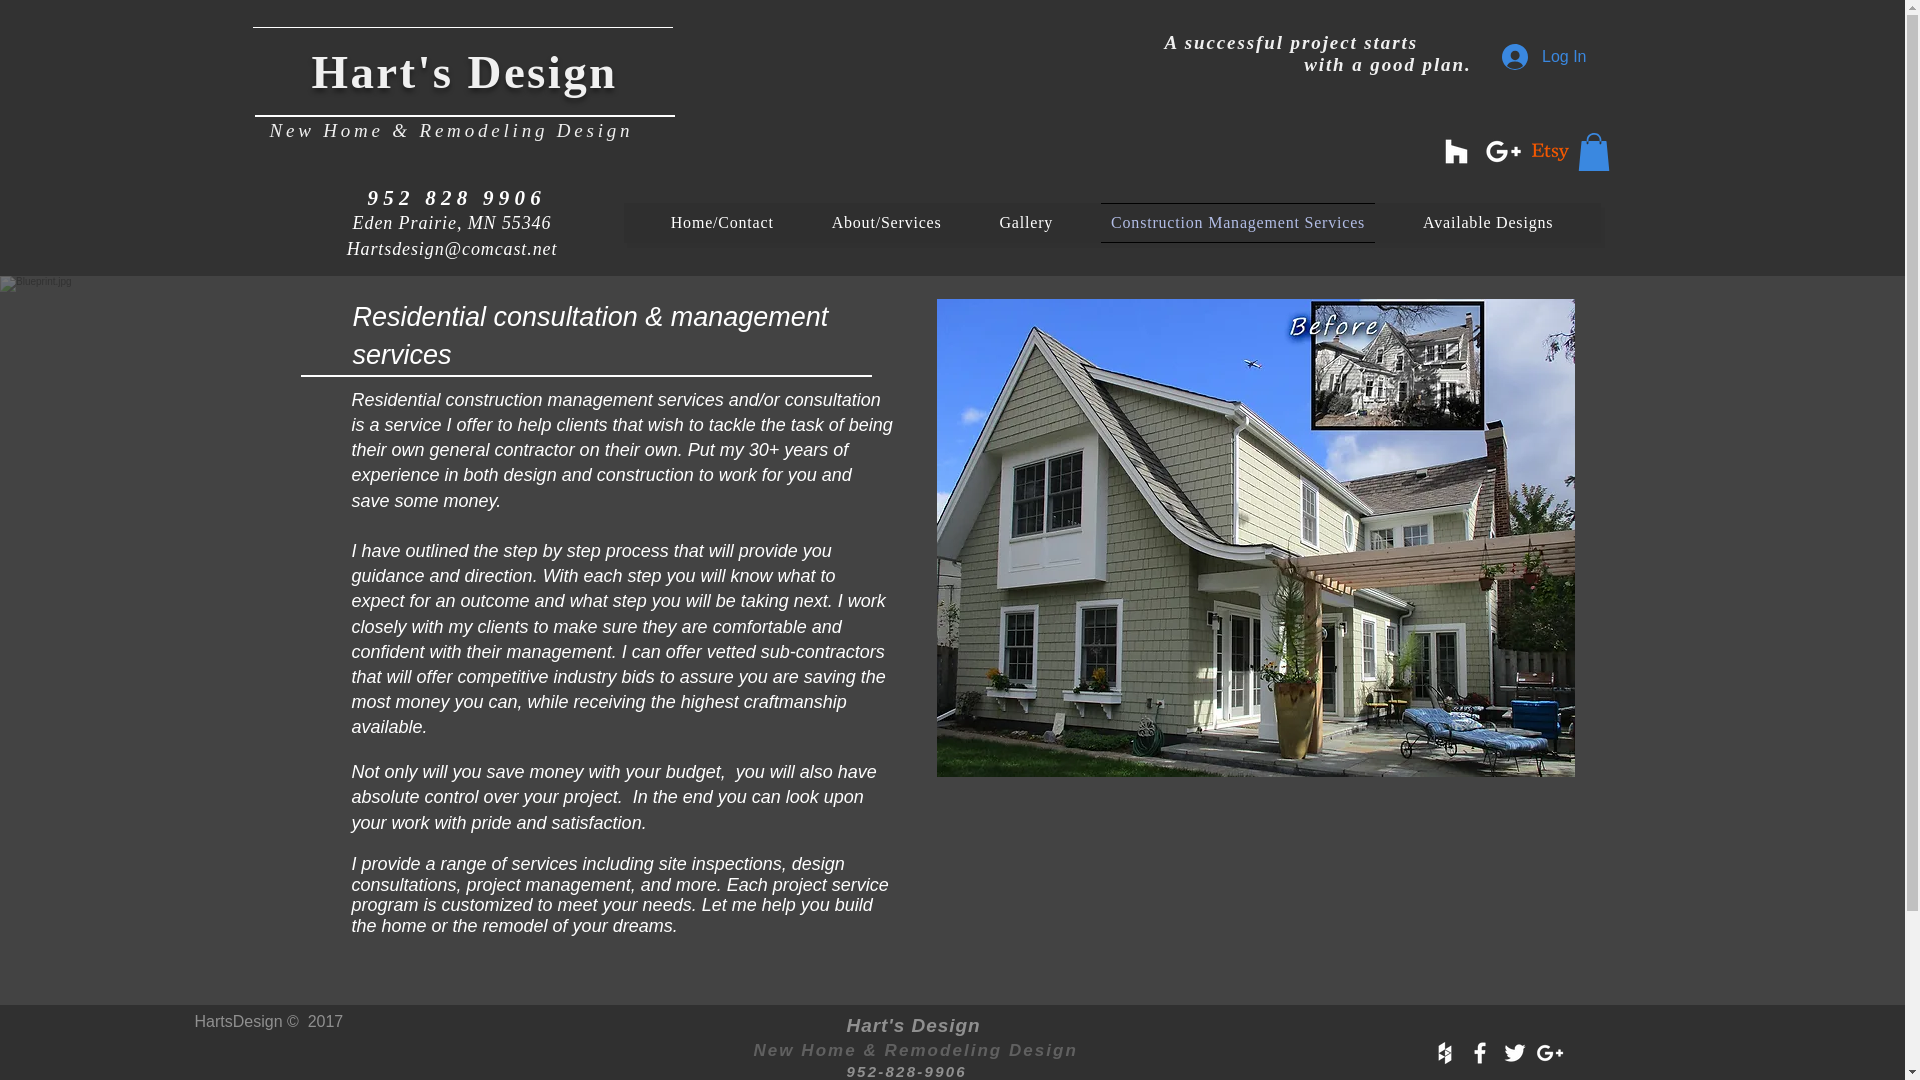 The width and height of the screenshot is (1920, 1080). Describe the element at coordinates (1026, 223) in the screenshot. I see `Gallery` at that location.